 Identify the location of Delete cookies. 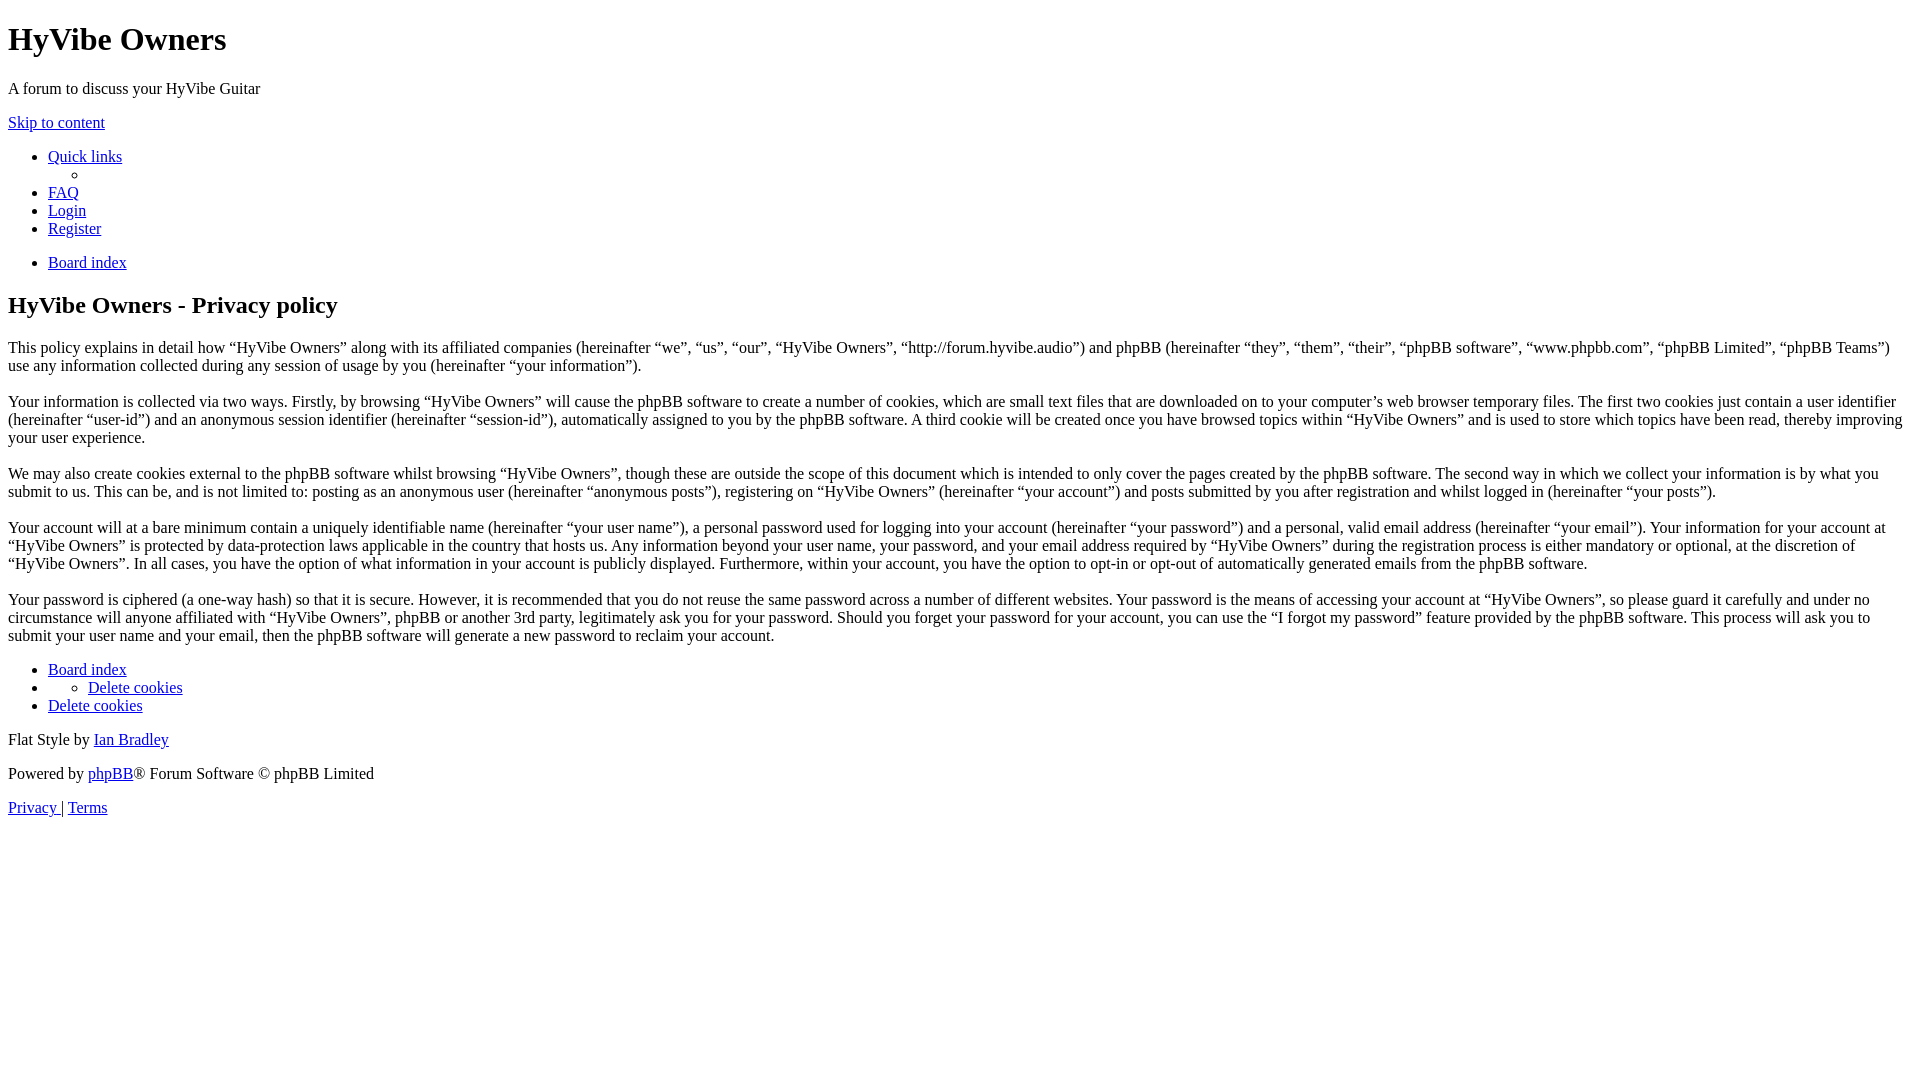
(136, 688).